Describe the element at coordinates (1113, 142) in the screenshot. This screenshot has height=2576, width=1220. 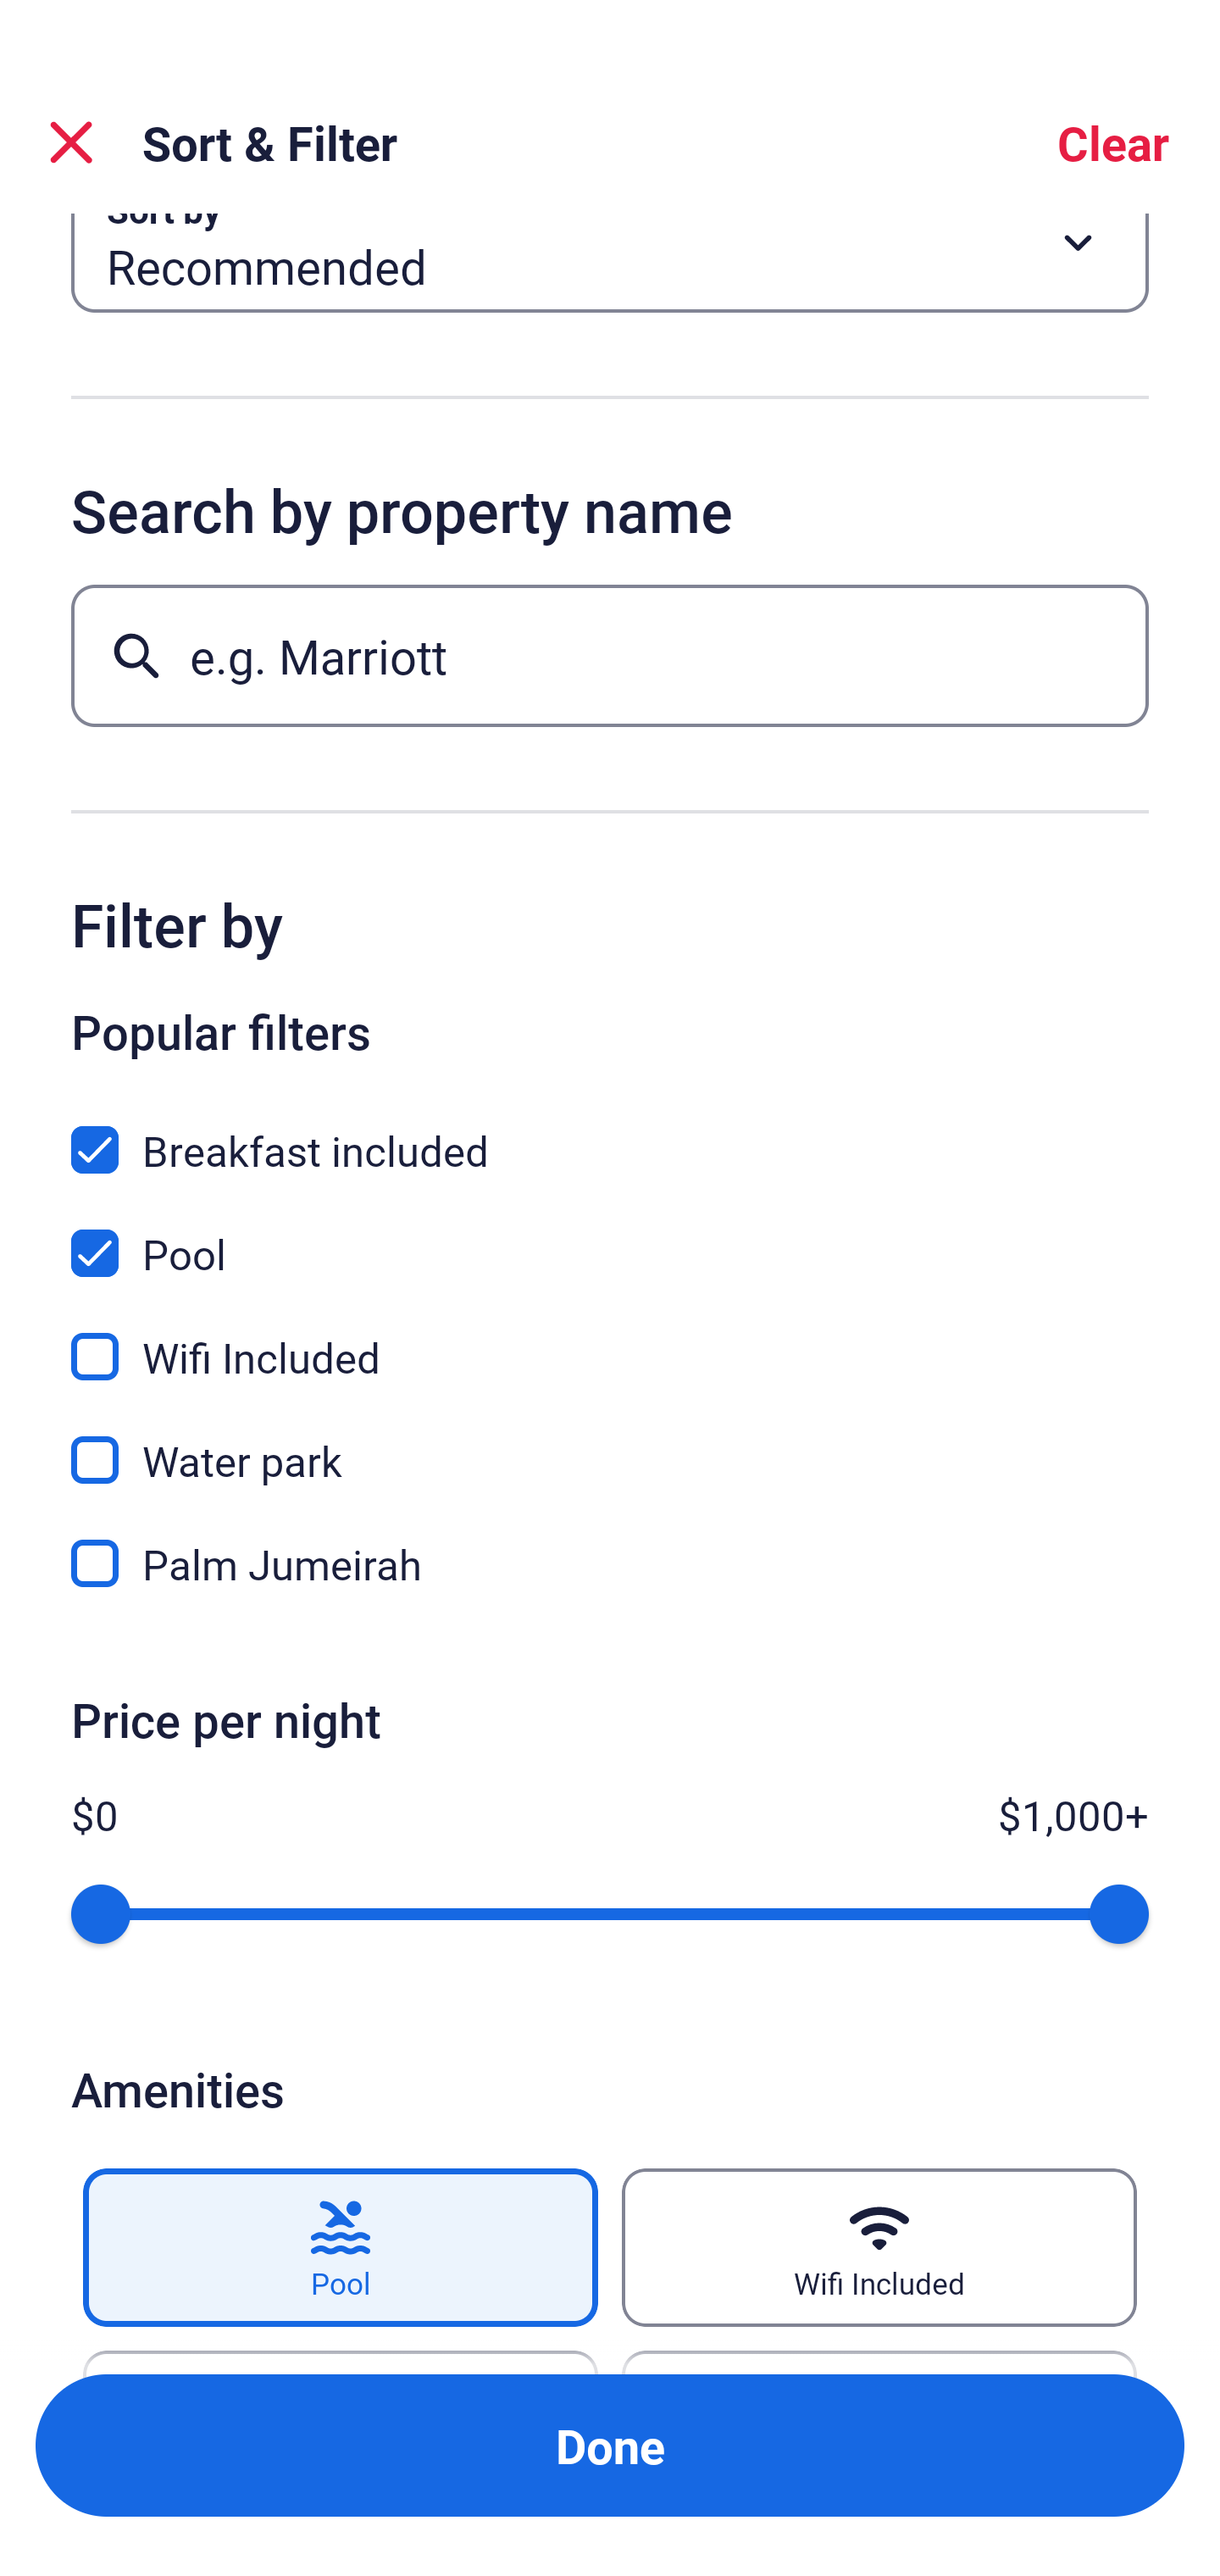
I see `Clear` at that location.